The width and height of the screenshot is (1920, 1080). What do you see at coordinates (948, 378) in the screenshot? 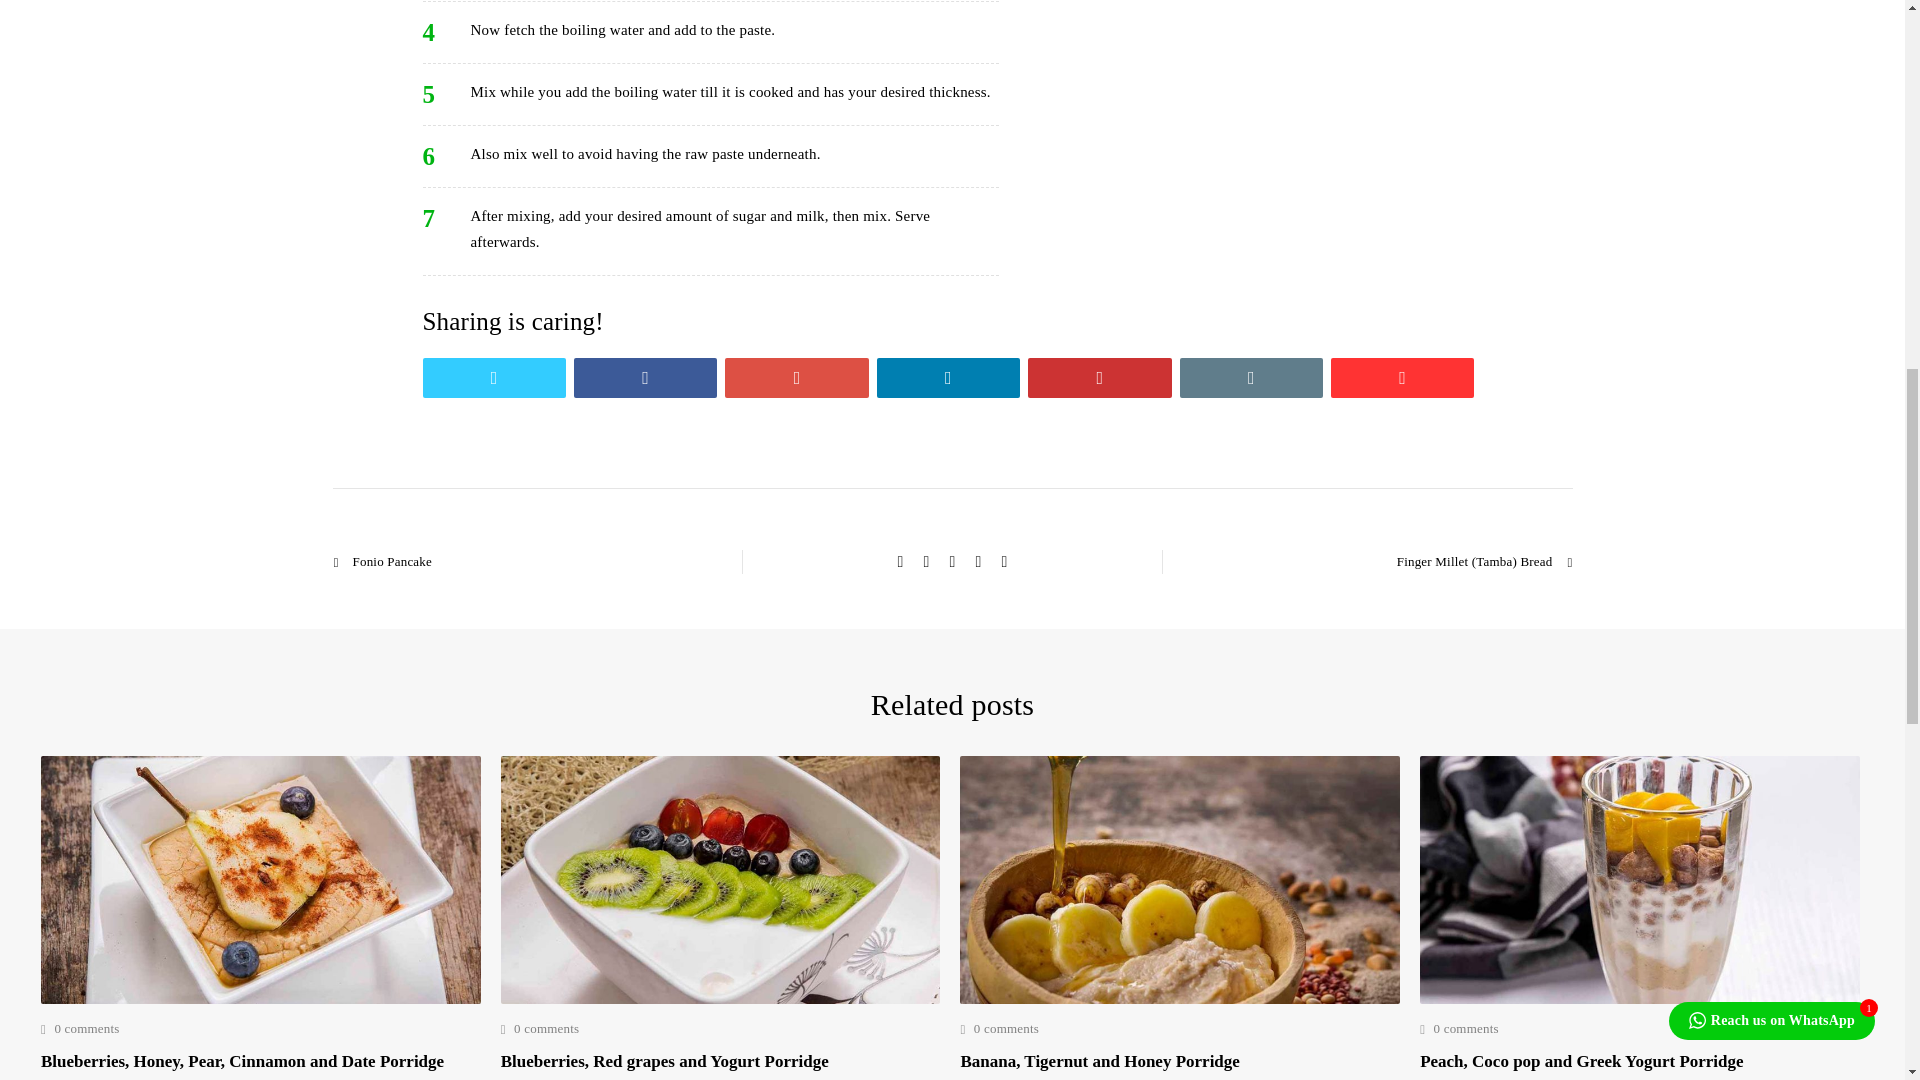
I see `Share on LinkedIn` at bounding box center [948, 378].